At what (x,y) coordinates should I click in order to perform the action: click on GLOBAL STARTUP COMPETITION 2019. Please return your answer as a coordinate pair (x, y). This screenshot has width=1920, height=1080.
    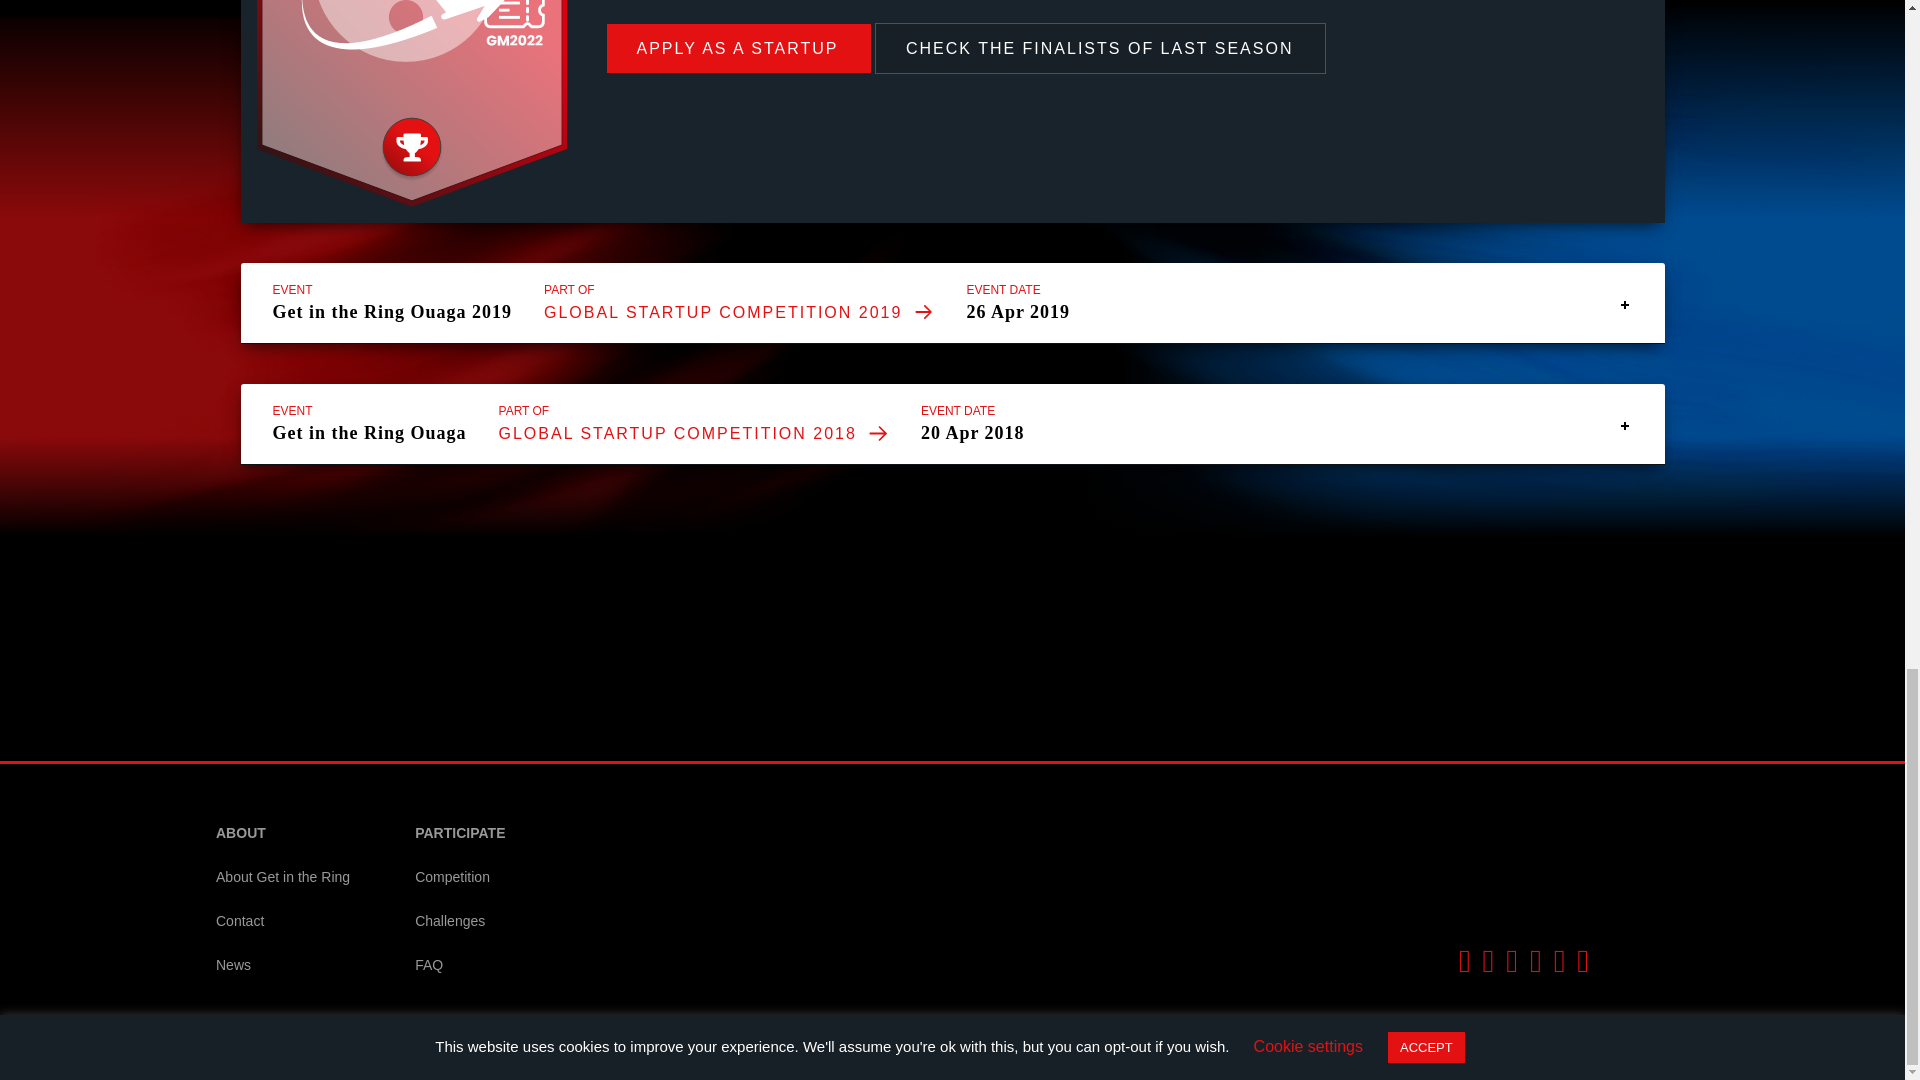
    Looking at the image, I should click on (738, 312).